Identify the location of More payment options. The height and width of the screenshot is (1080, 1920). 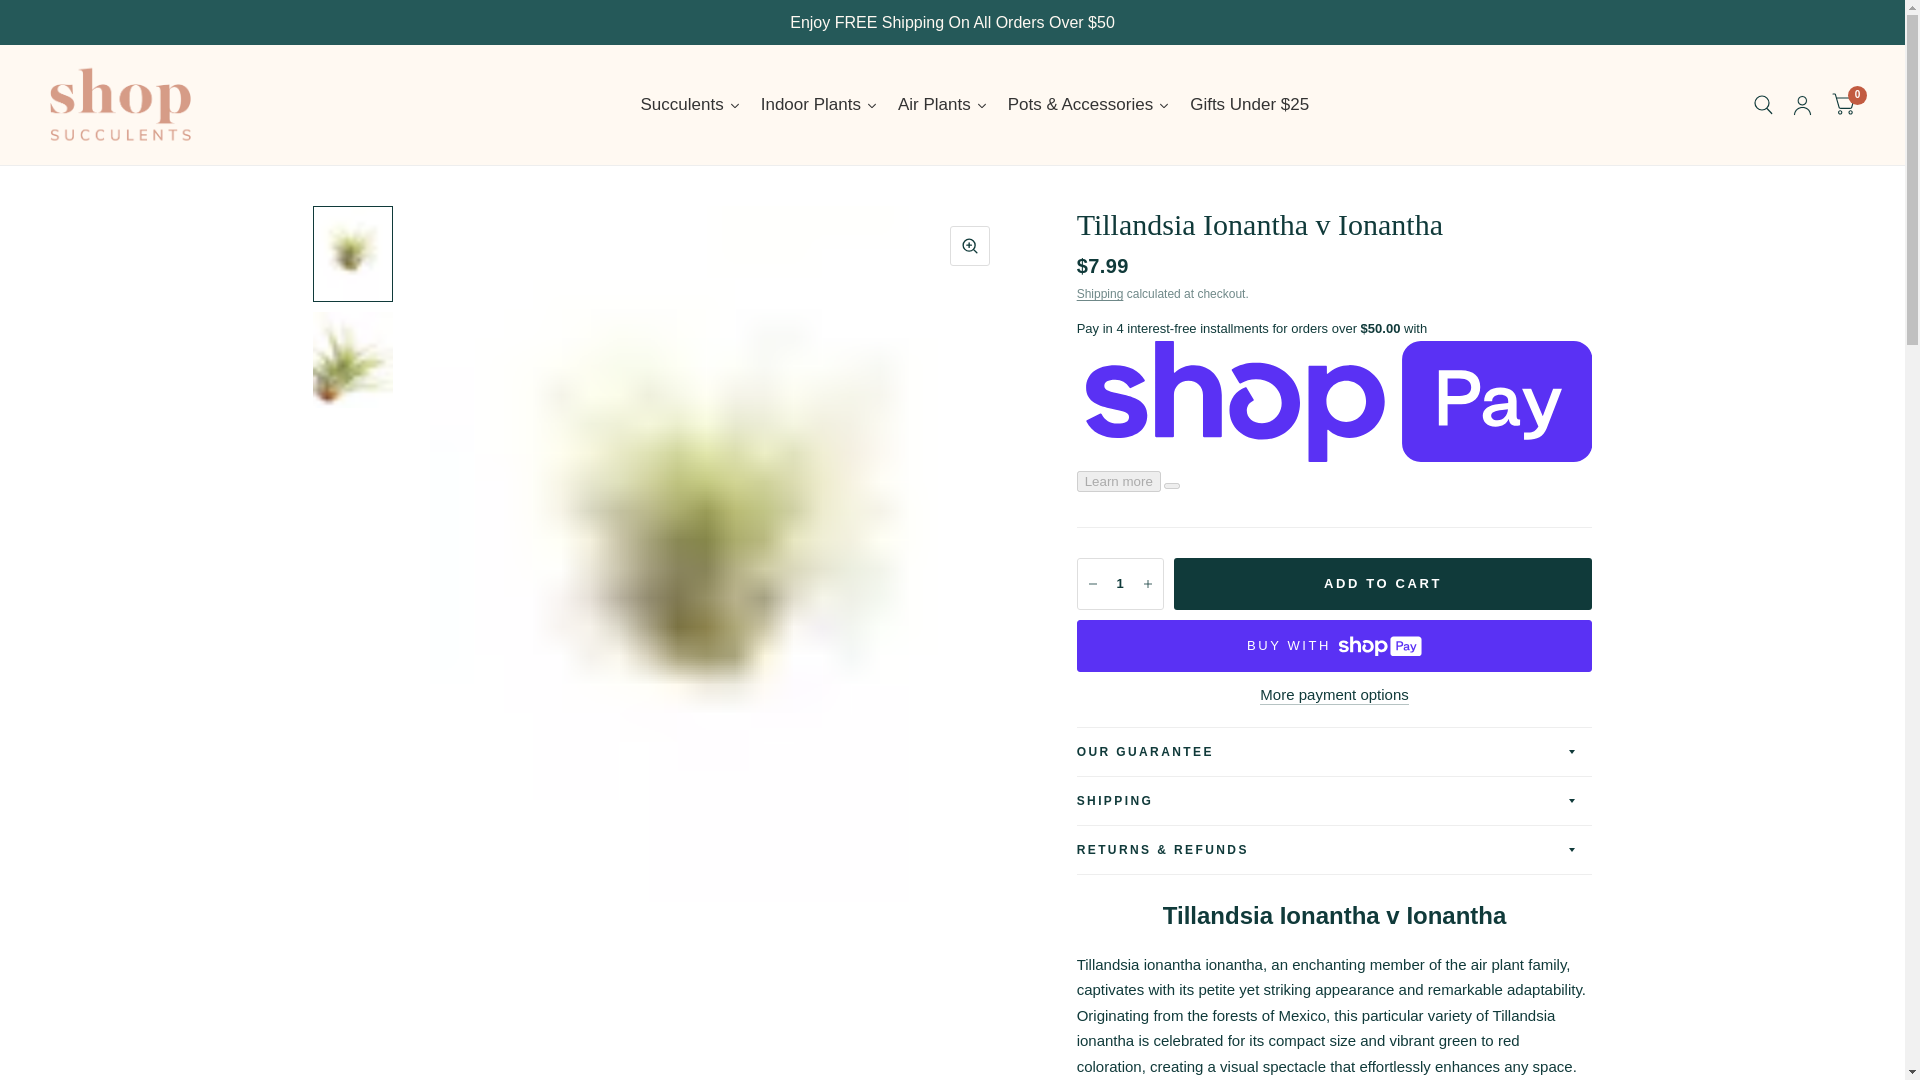
(1333, 694).